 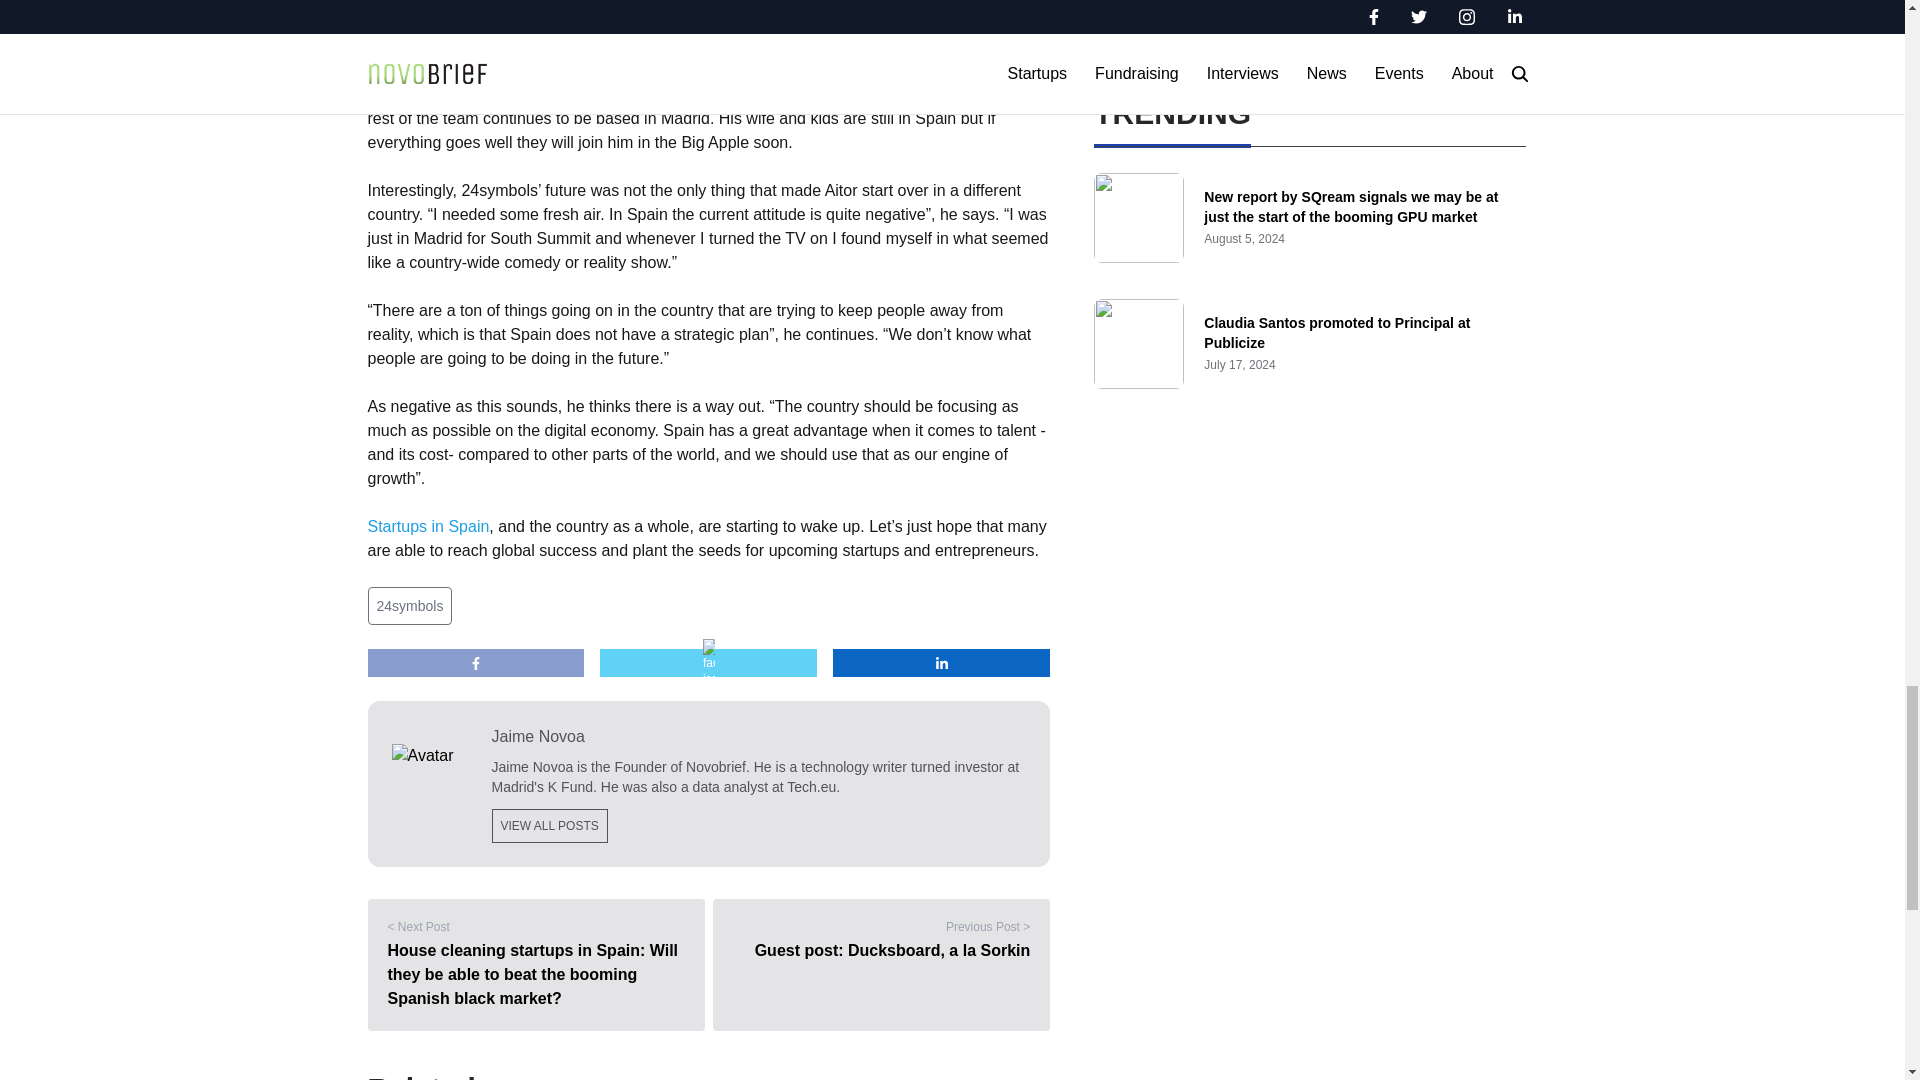 I want to click on Jaime Novoa, so click(x=759, y=736).